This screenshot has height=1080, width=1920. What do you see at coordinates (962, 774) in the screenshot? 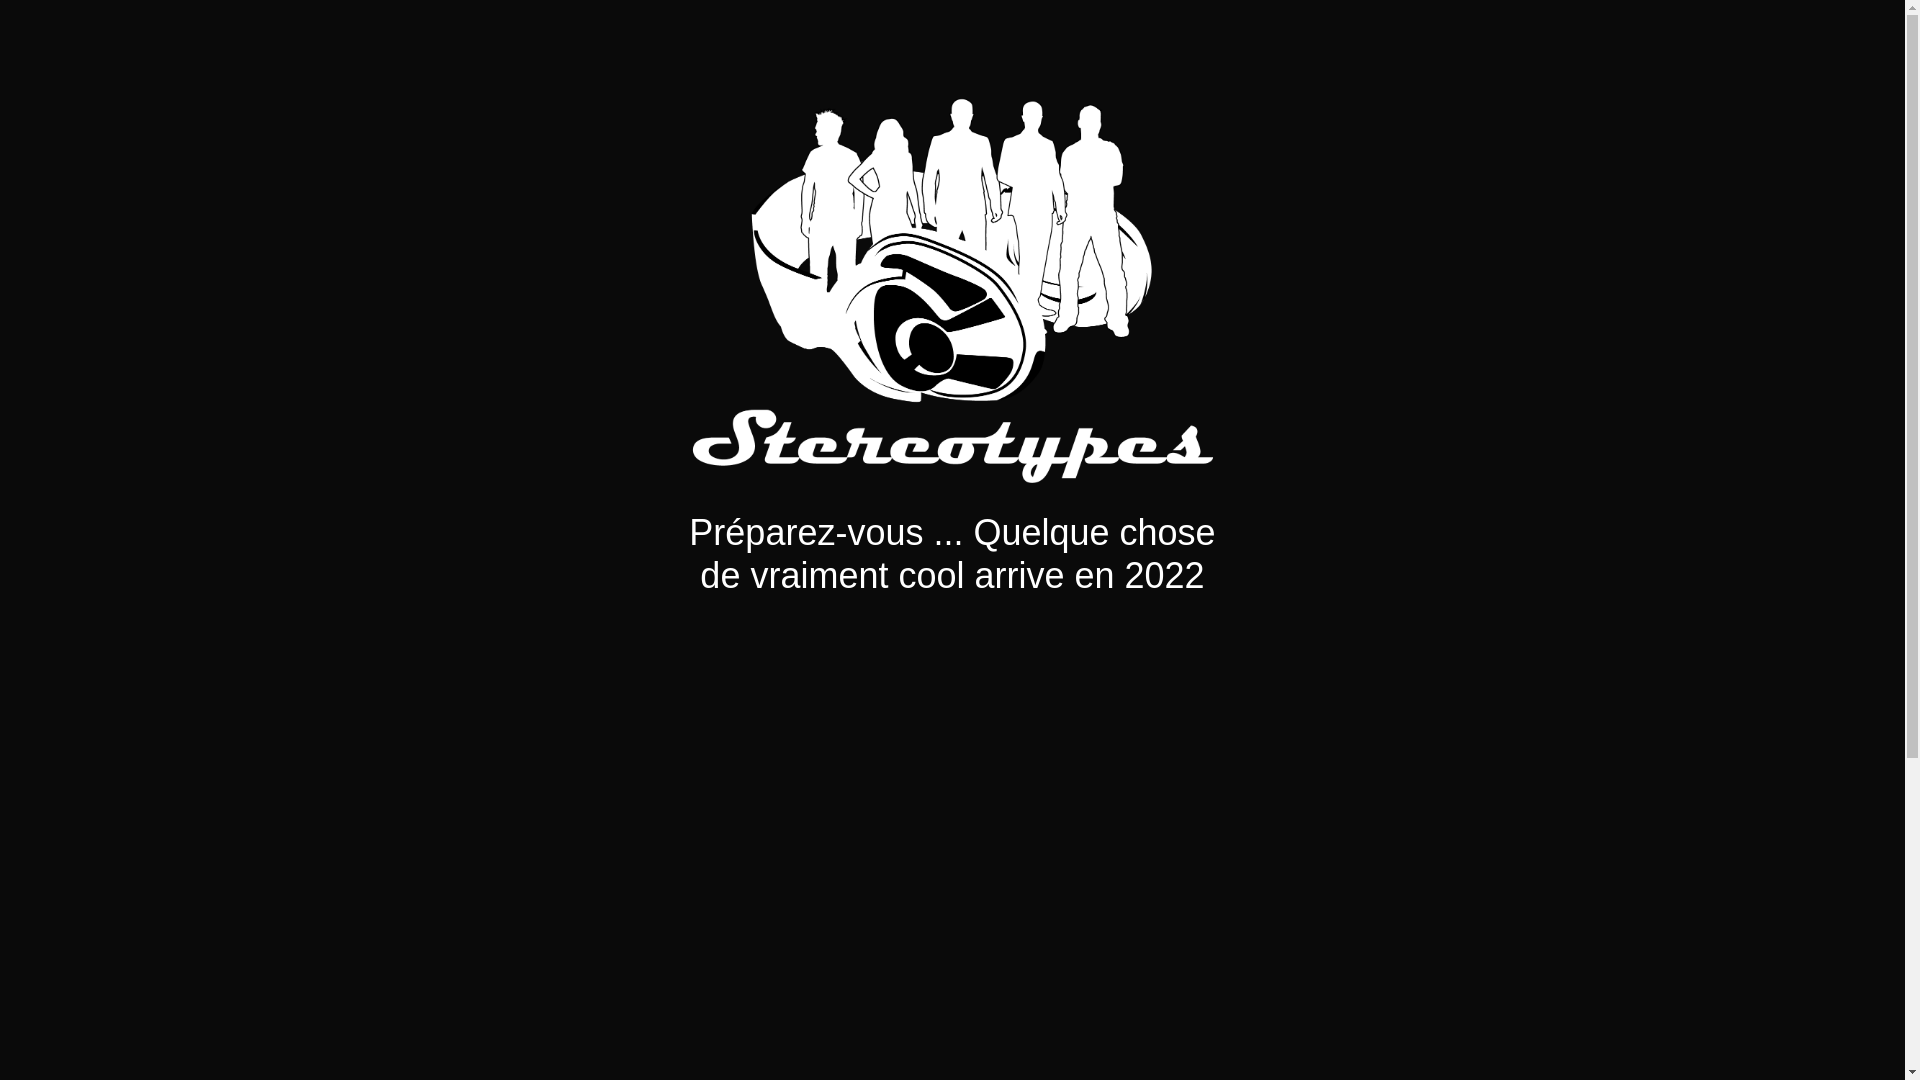
I see `YouTube video player` at bounding box center [962, 774].